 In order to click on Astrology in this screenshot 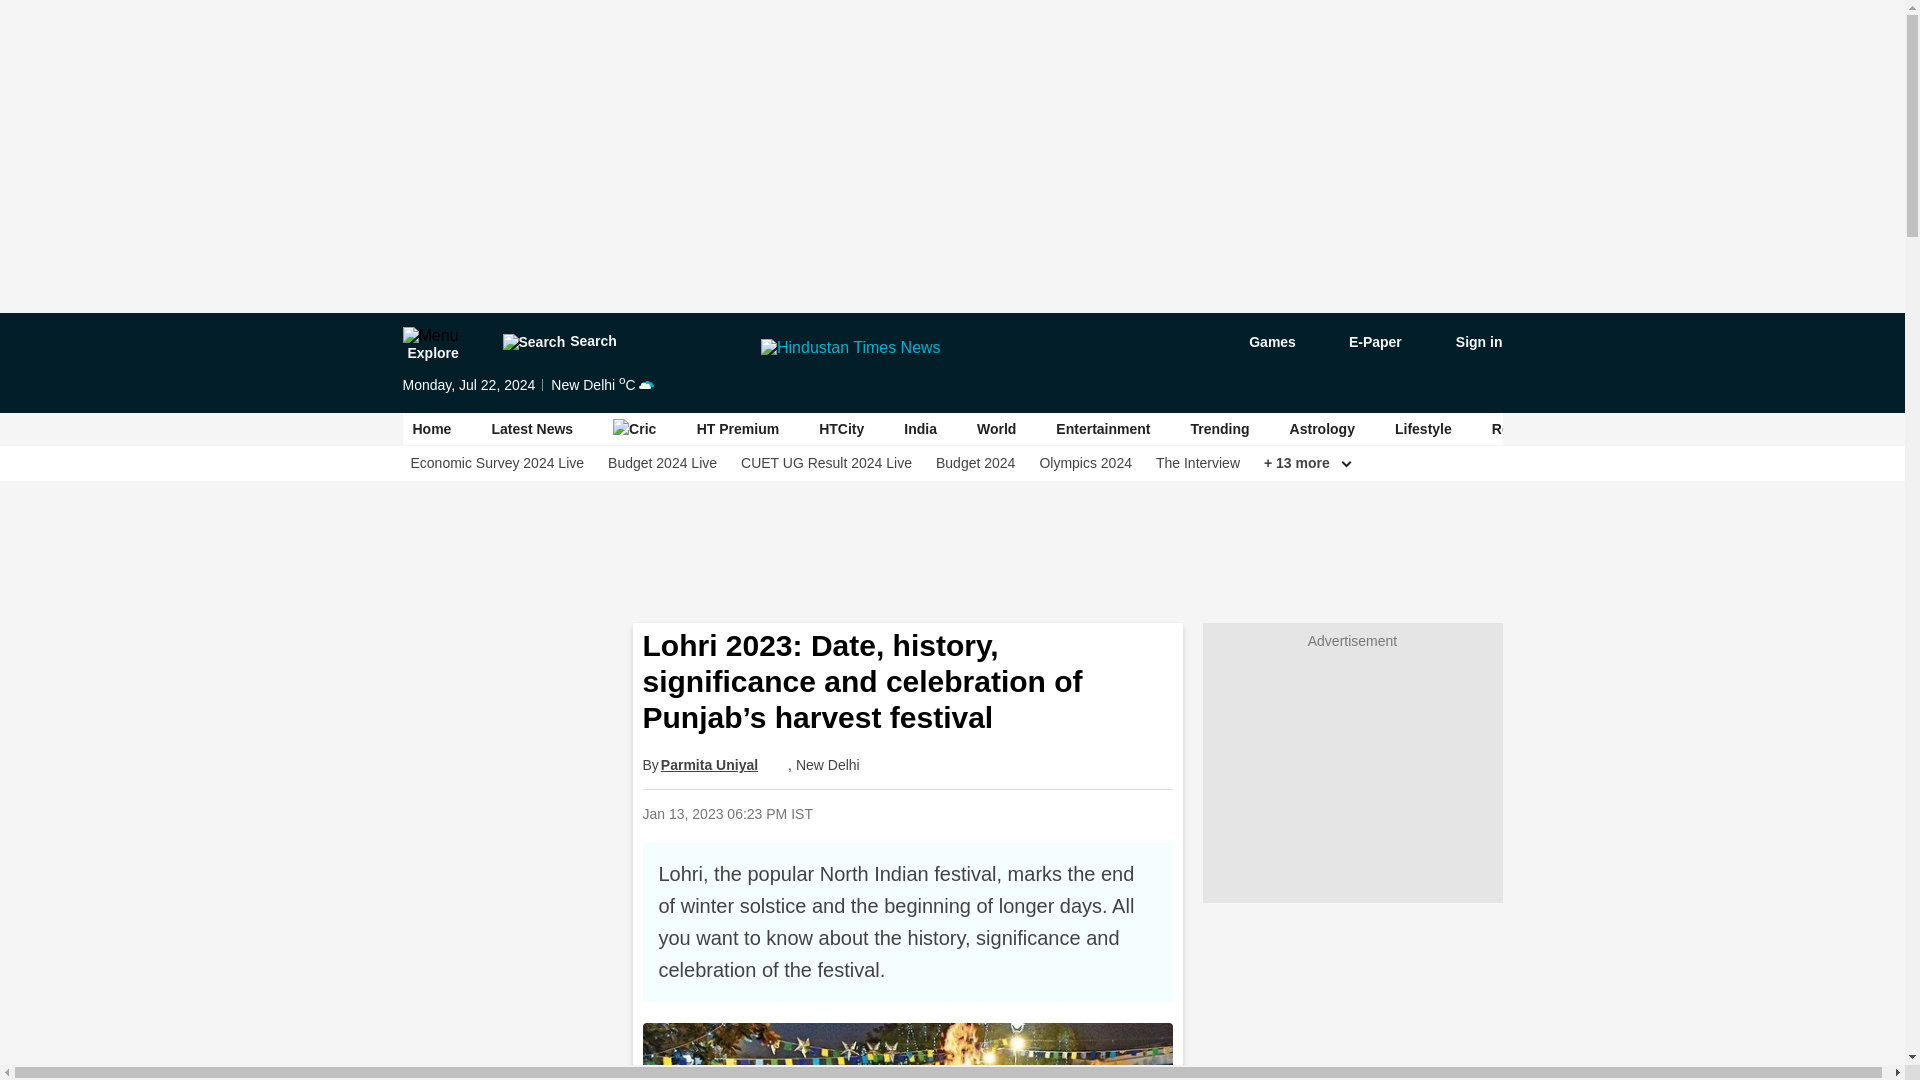, I will do `click(1322, 429)`.